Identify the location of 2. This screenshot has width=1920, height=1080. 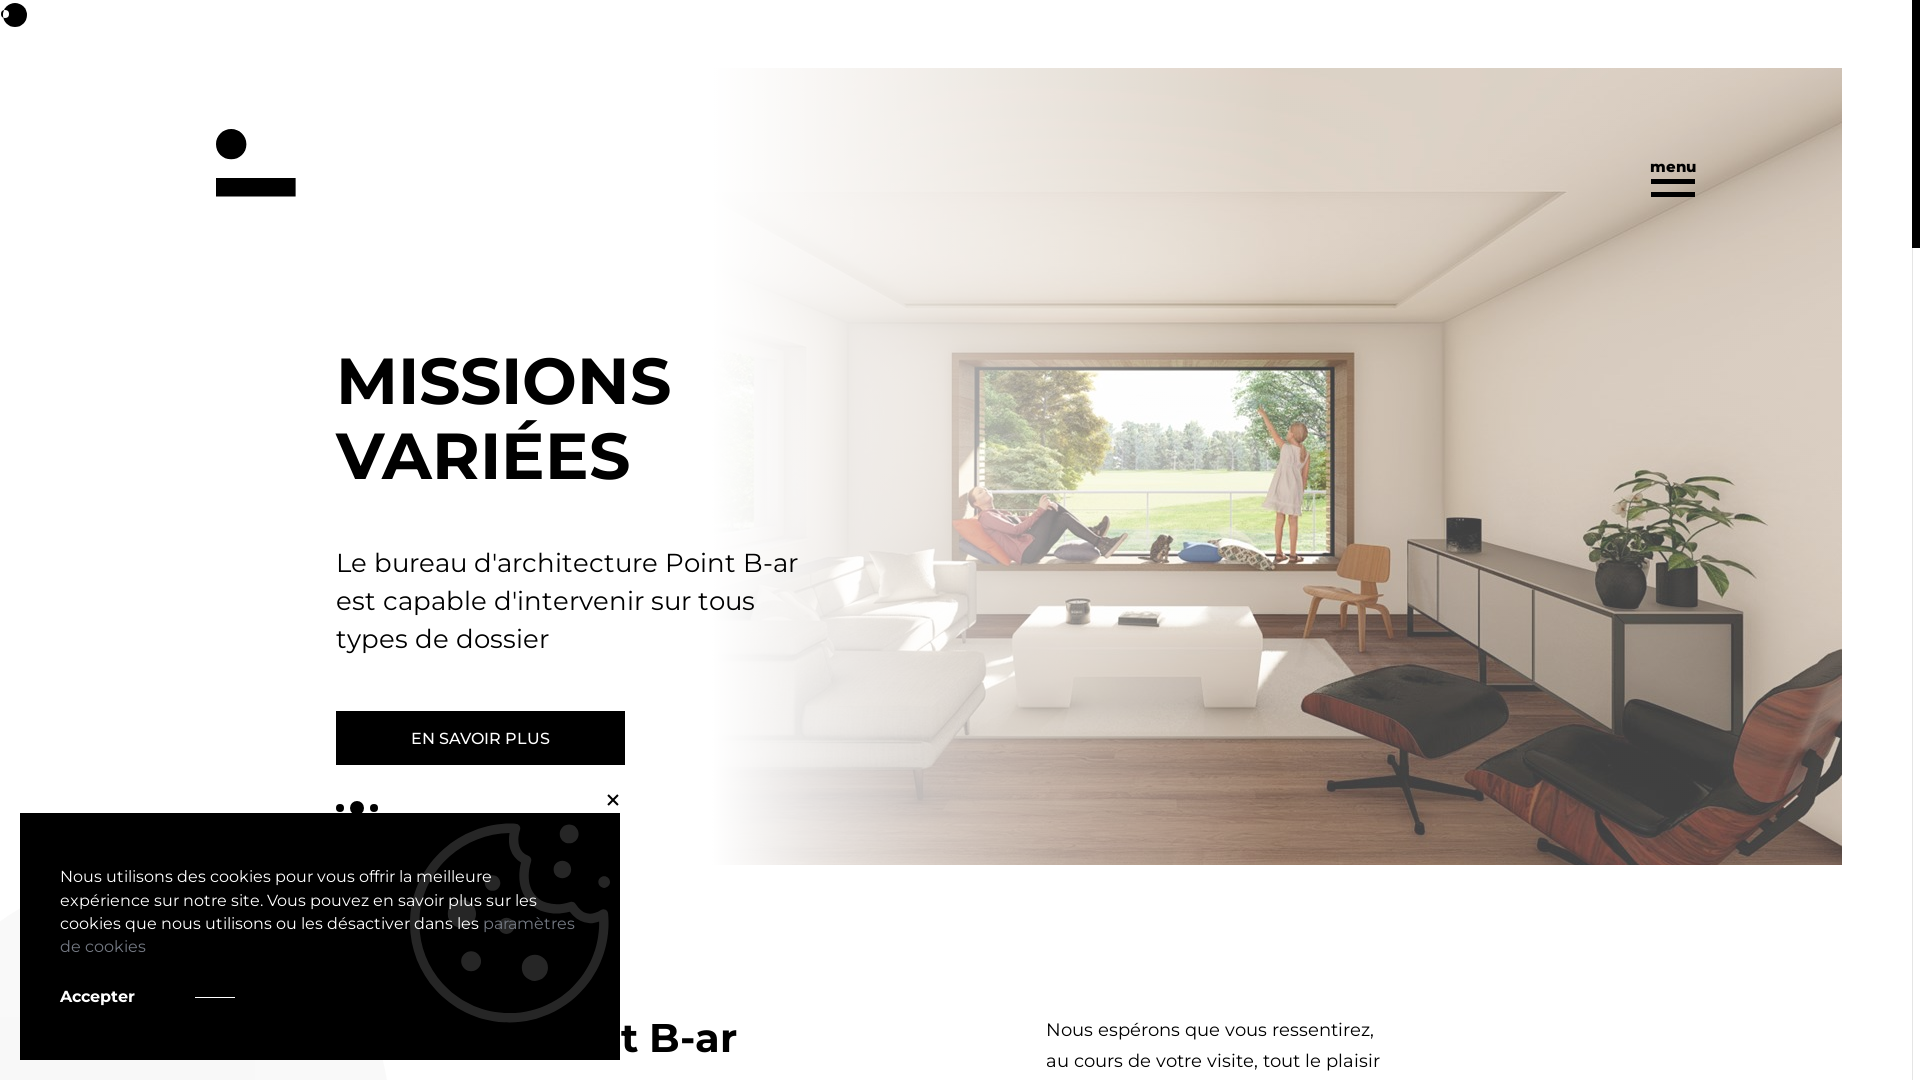
(357, 808).